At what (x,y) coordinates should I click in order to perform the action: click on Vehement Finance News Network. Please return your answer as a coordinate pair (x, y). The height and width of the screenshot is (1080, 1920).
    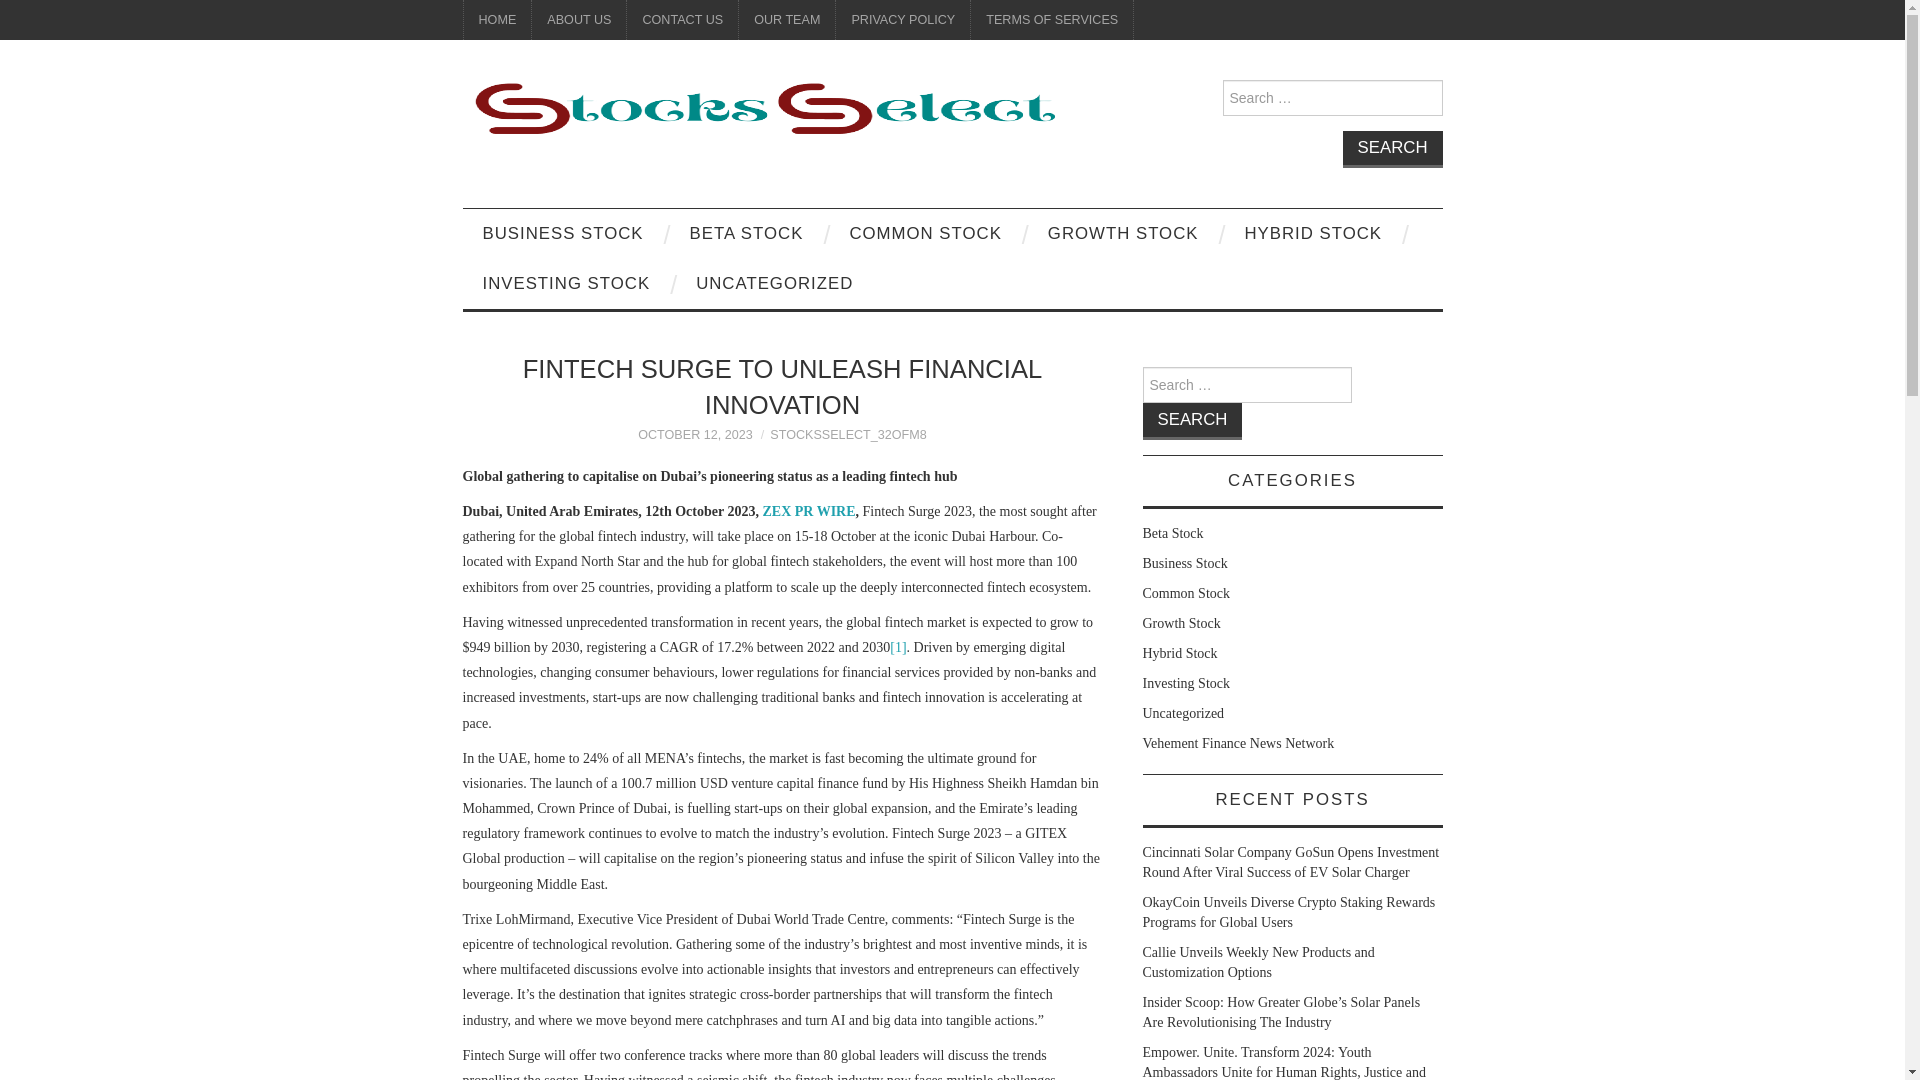
    Looking at the image, I should click on (1238, 742).